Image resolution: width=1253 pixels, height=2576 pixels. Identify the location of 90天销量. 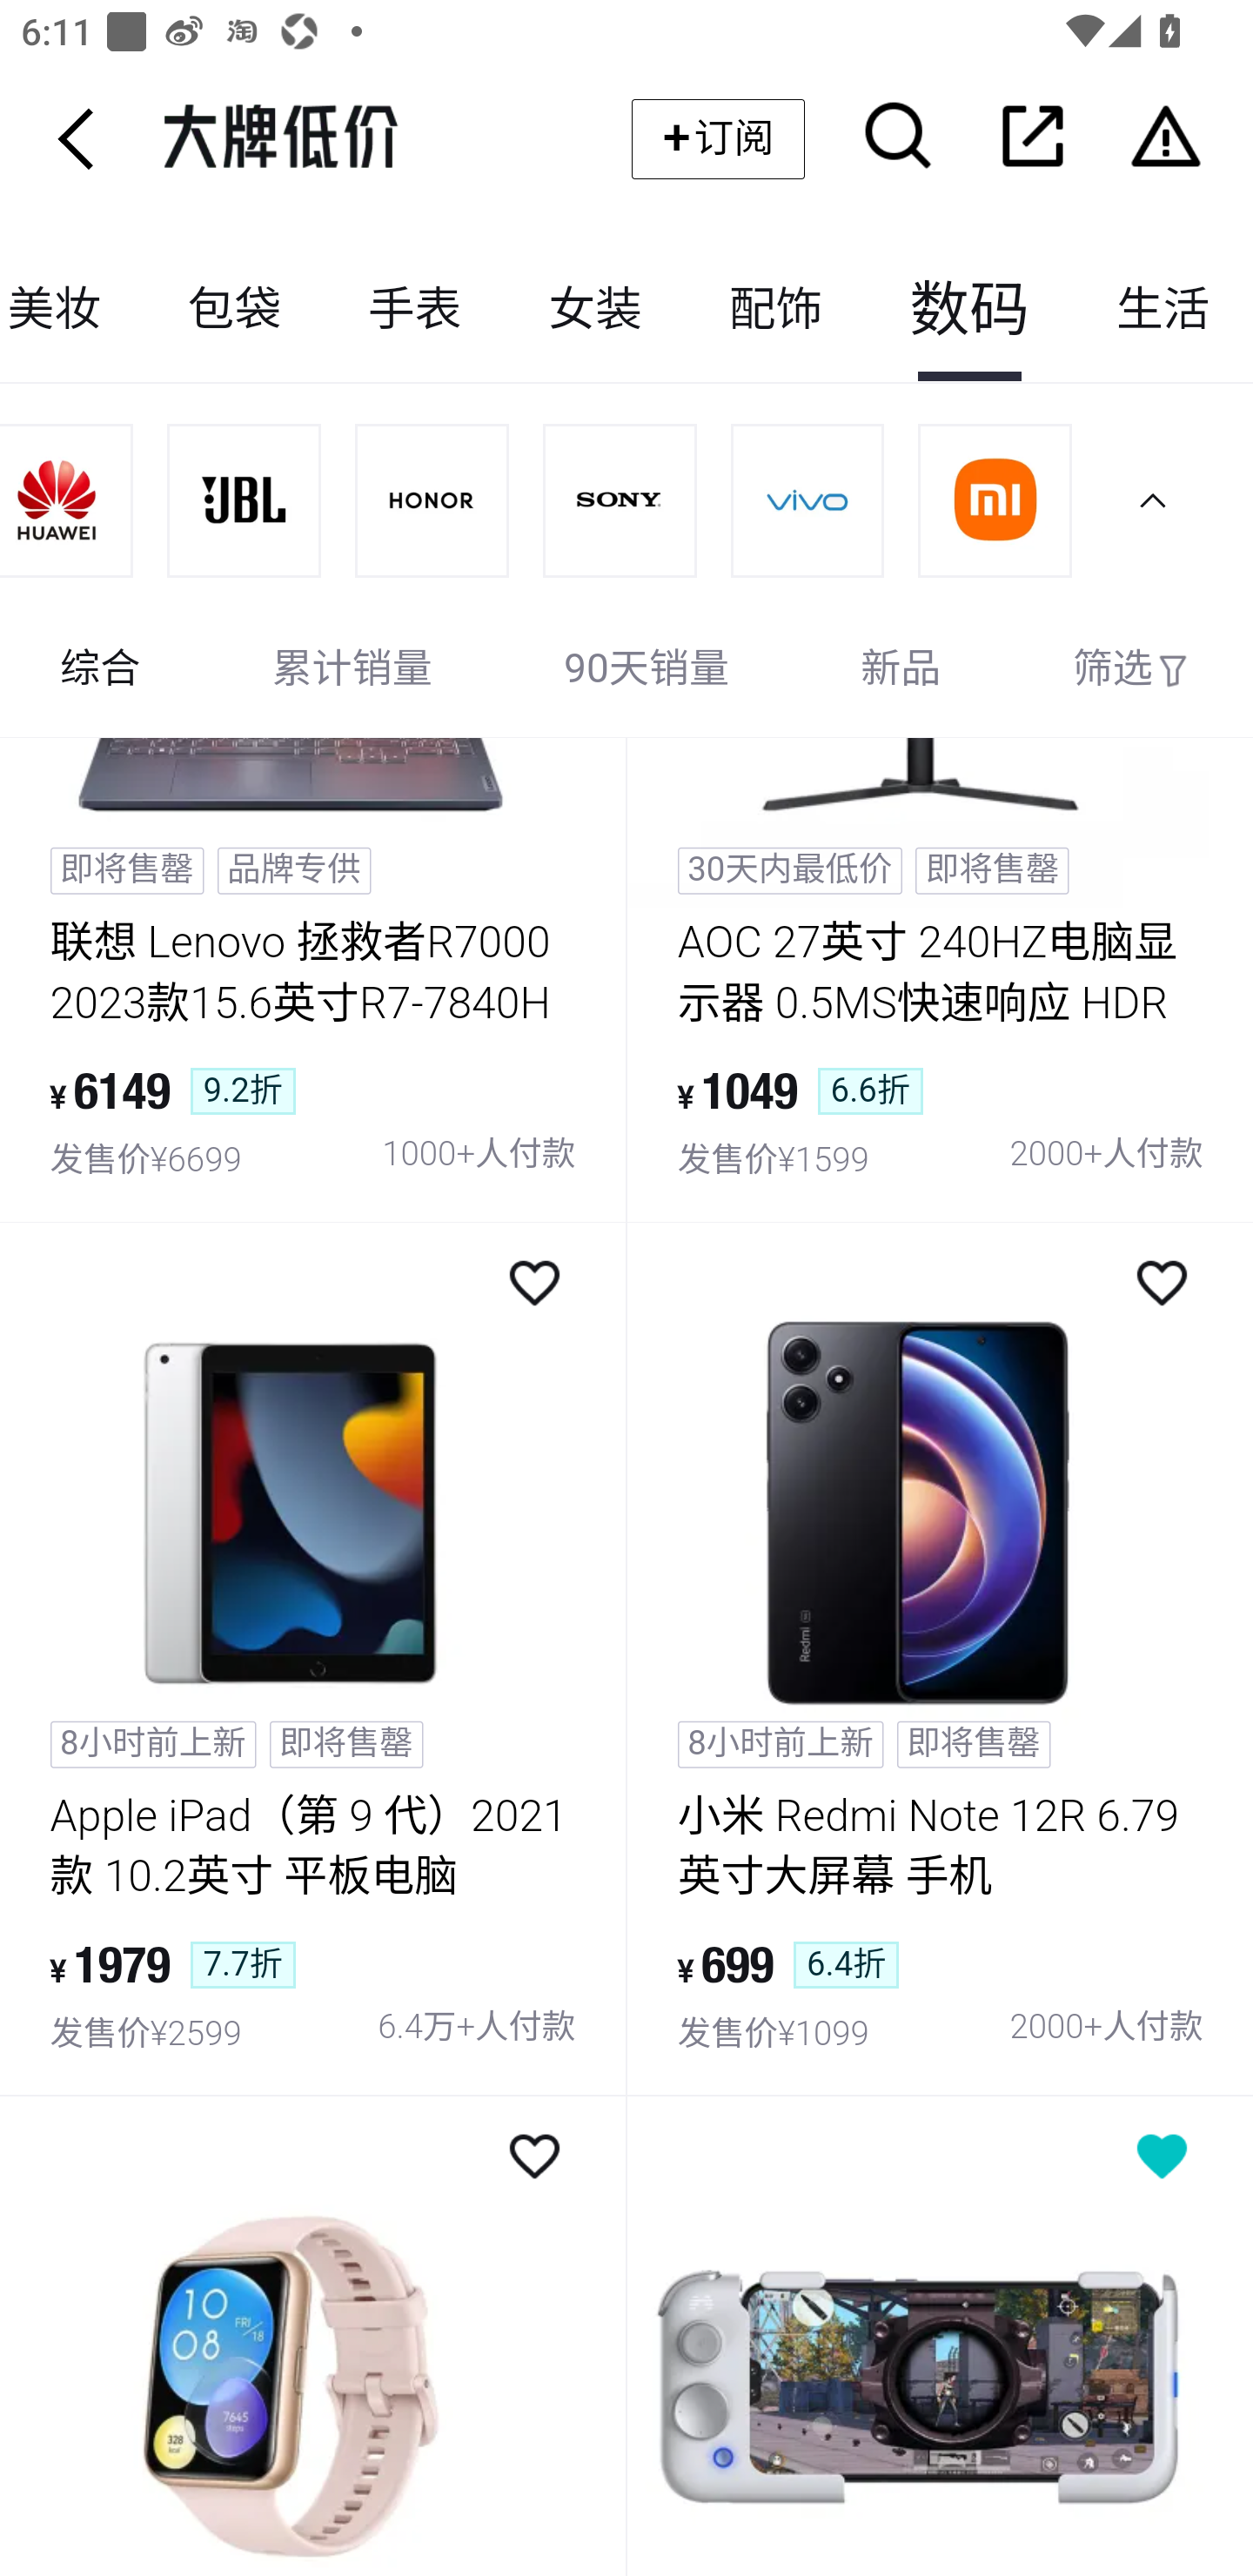
(647, 670).